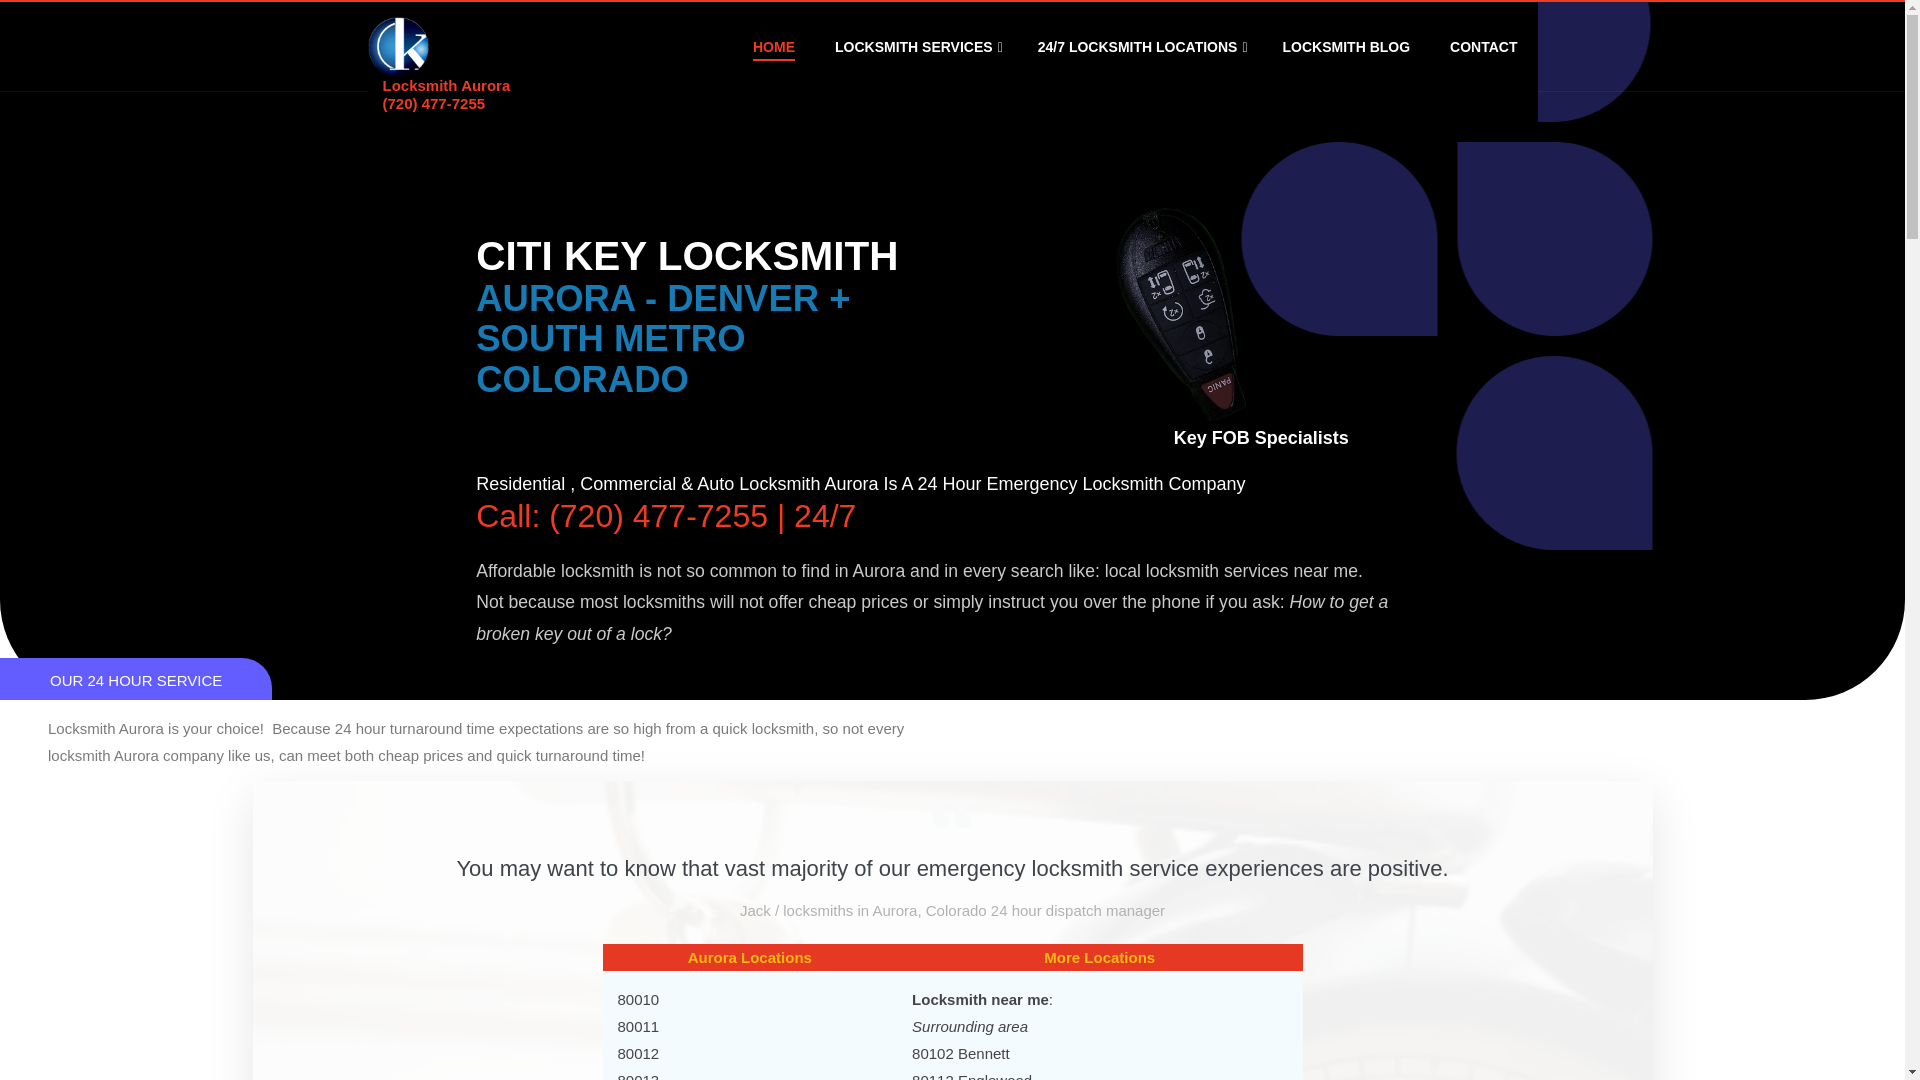  I want to click on LOCKSMITH SERVICES, so click(916, 47).